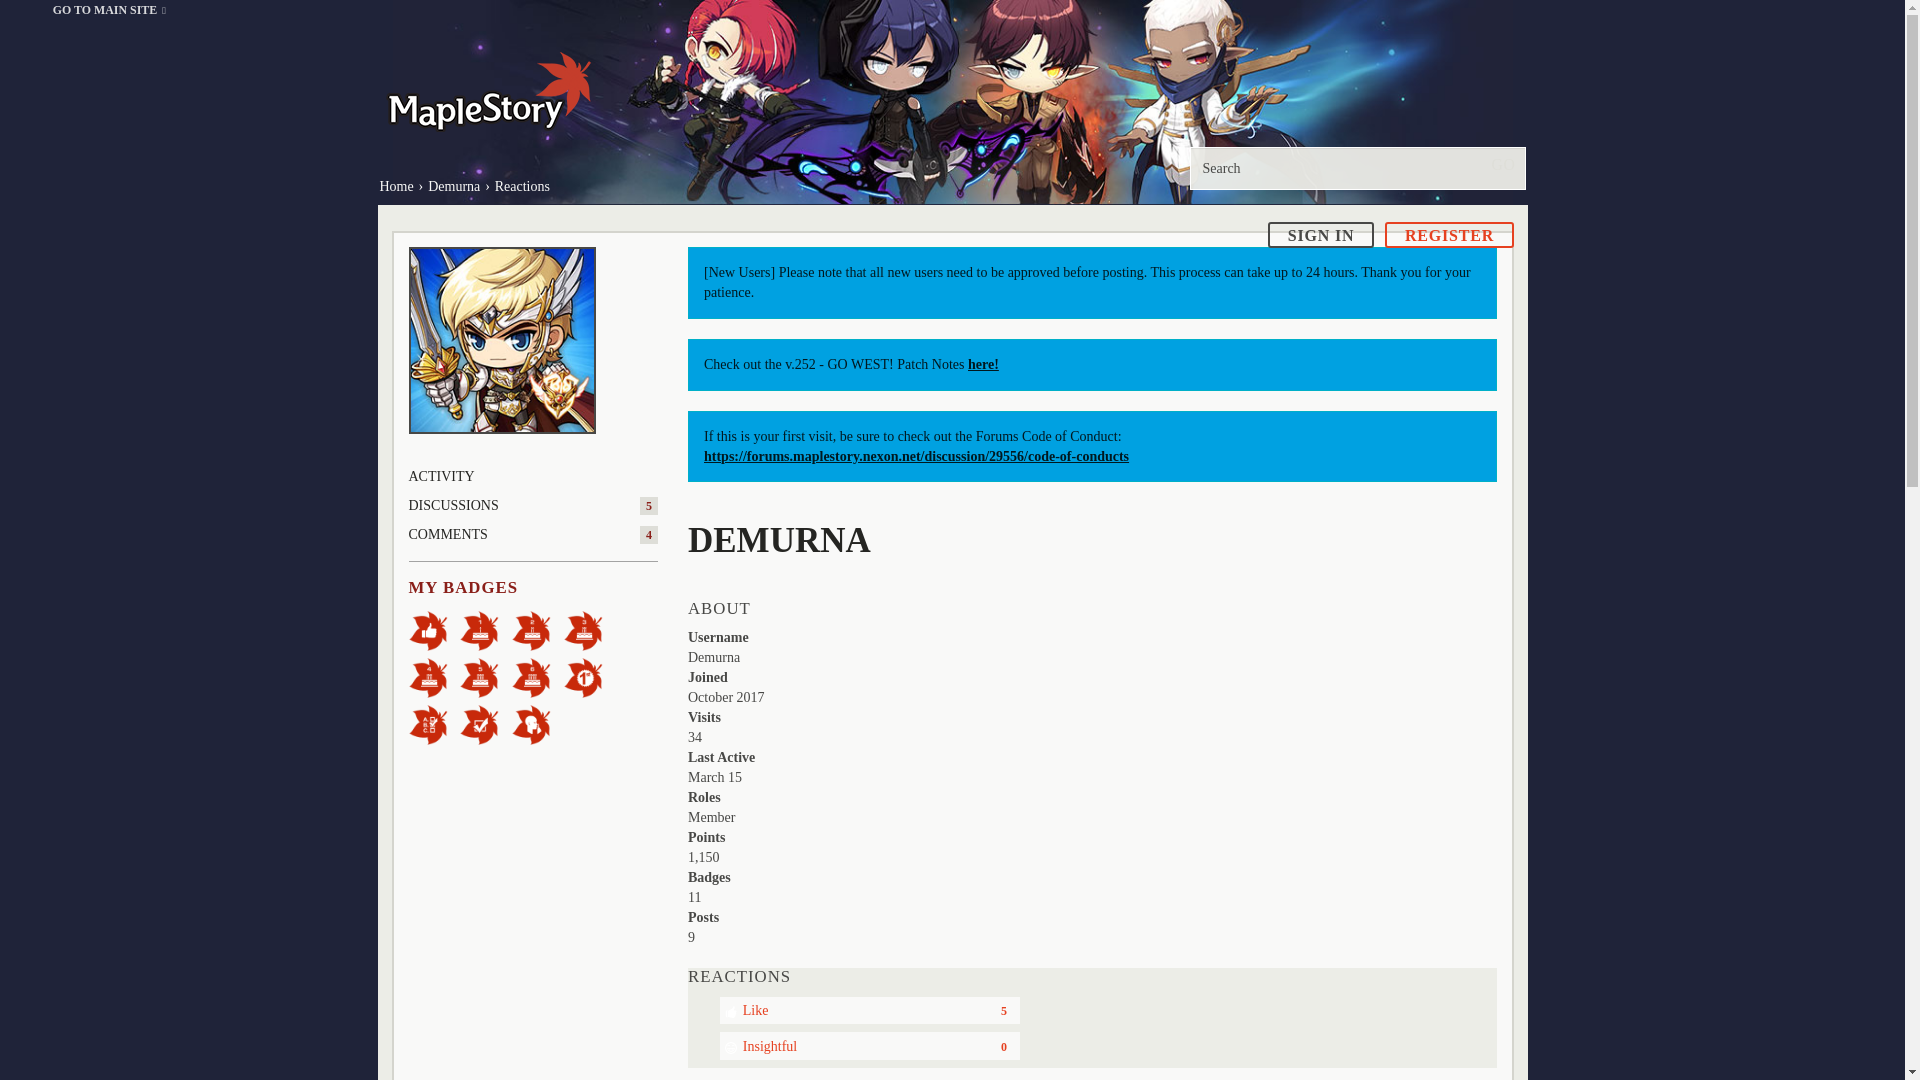 This screenshot has width=1920, height=1080. I want to click on Third Year, so click(590, 630).